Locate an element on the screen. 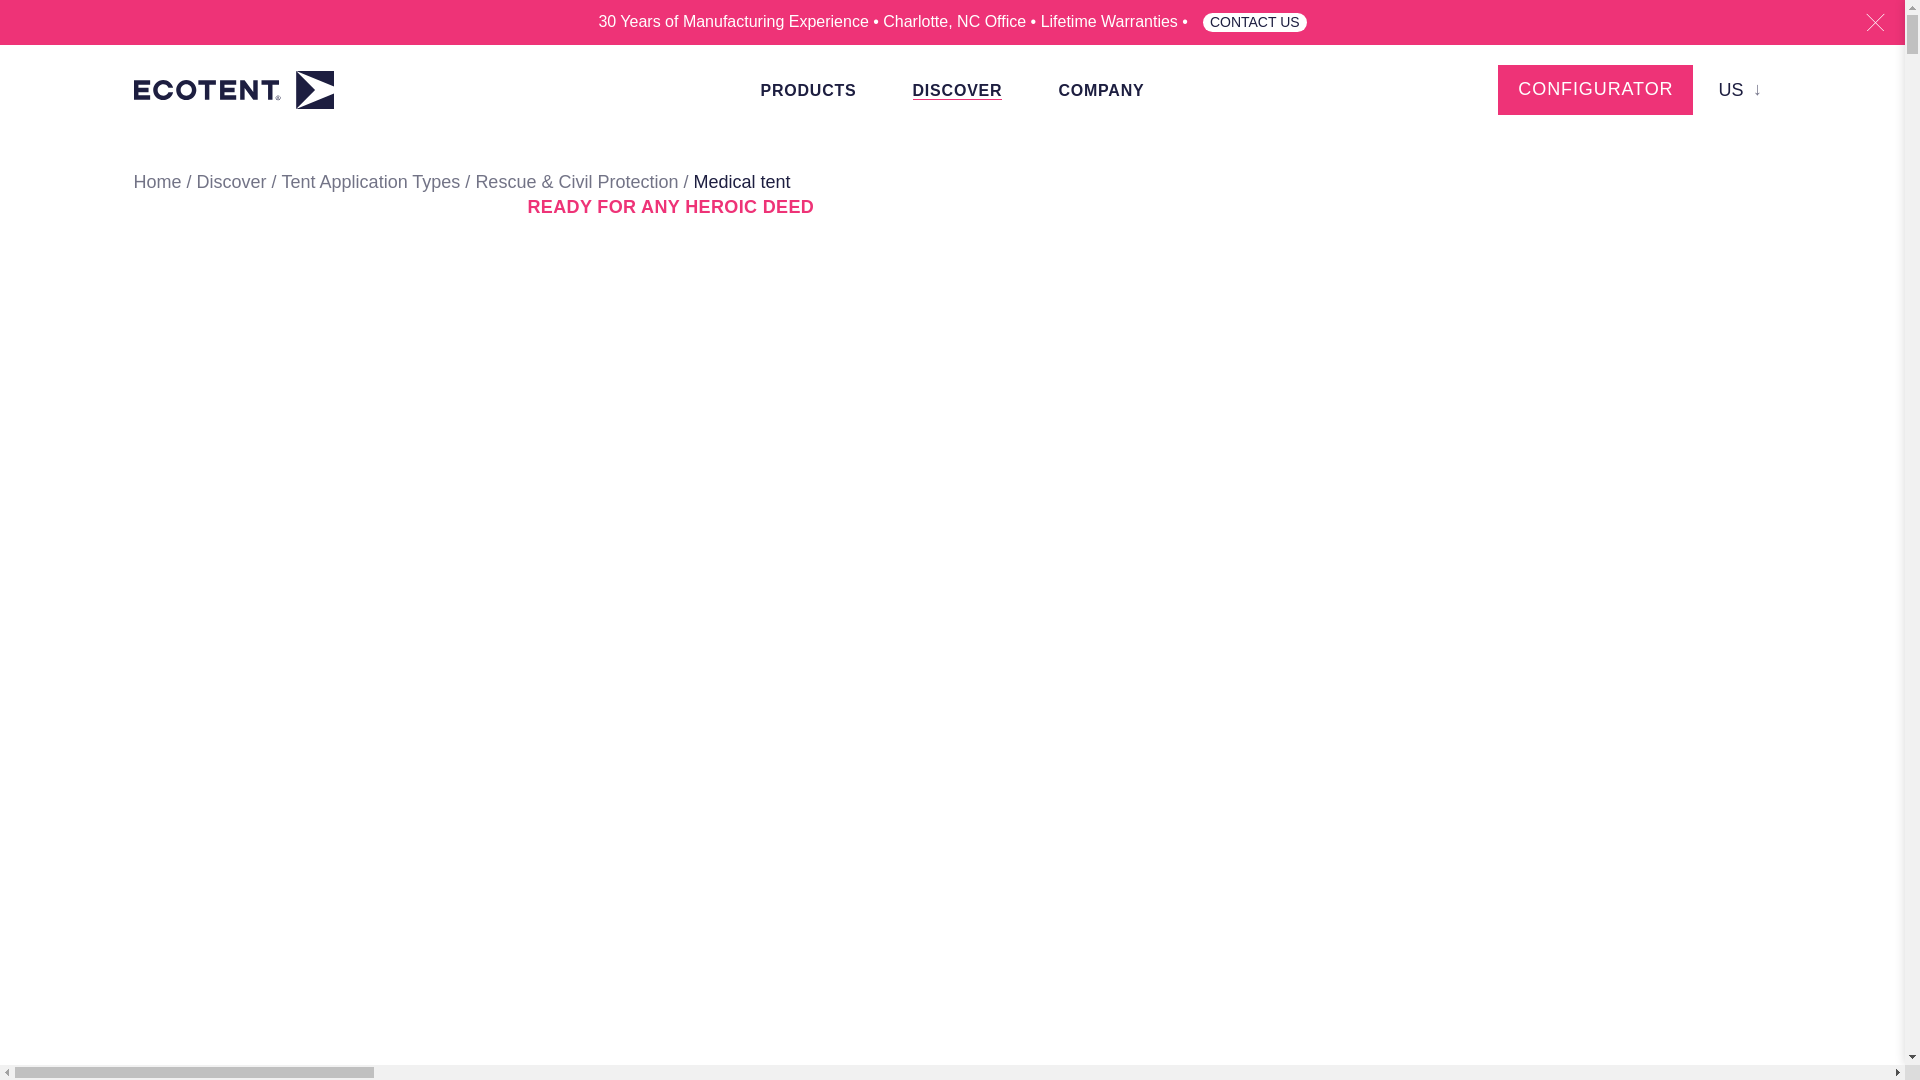  CONFIGURATOR is located at coordinates (1595, 89).